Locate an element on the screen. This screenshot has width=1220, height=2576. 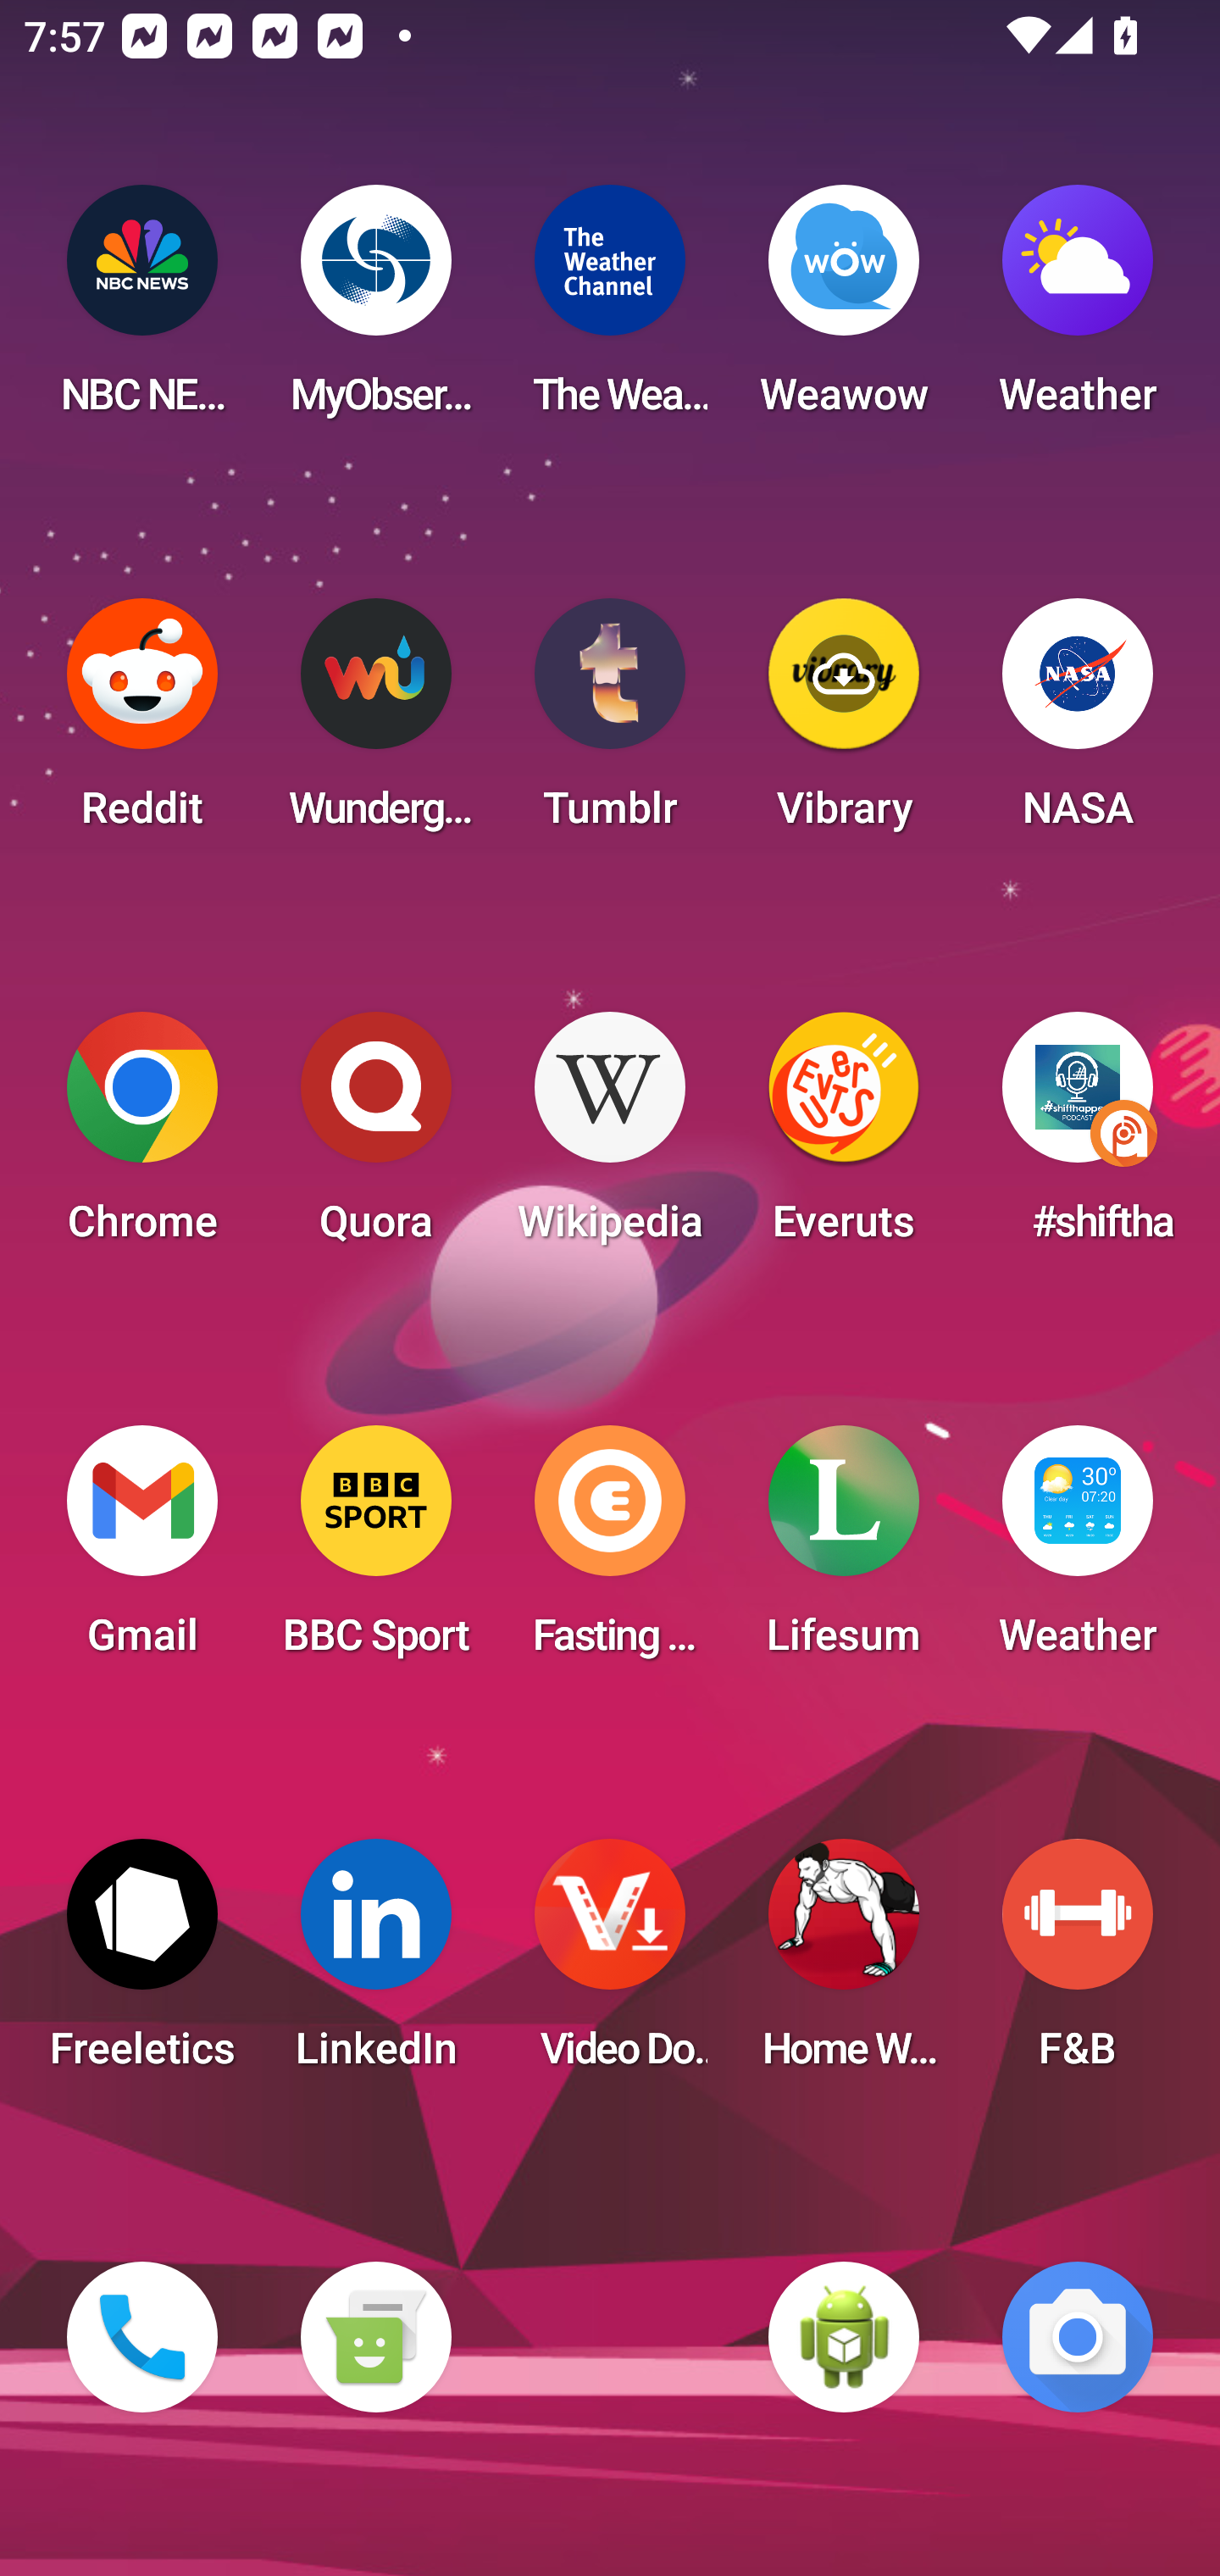
Wikipedia is located at coordinates (610, 1137).